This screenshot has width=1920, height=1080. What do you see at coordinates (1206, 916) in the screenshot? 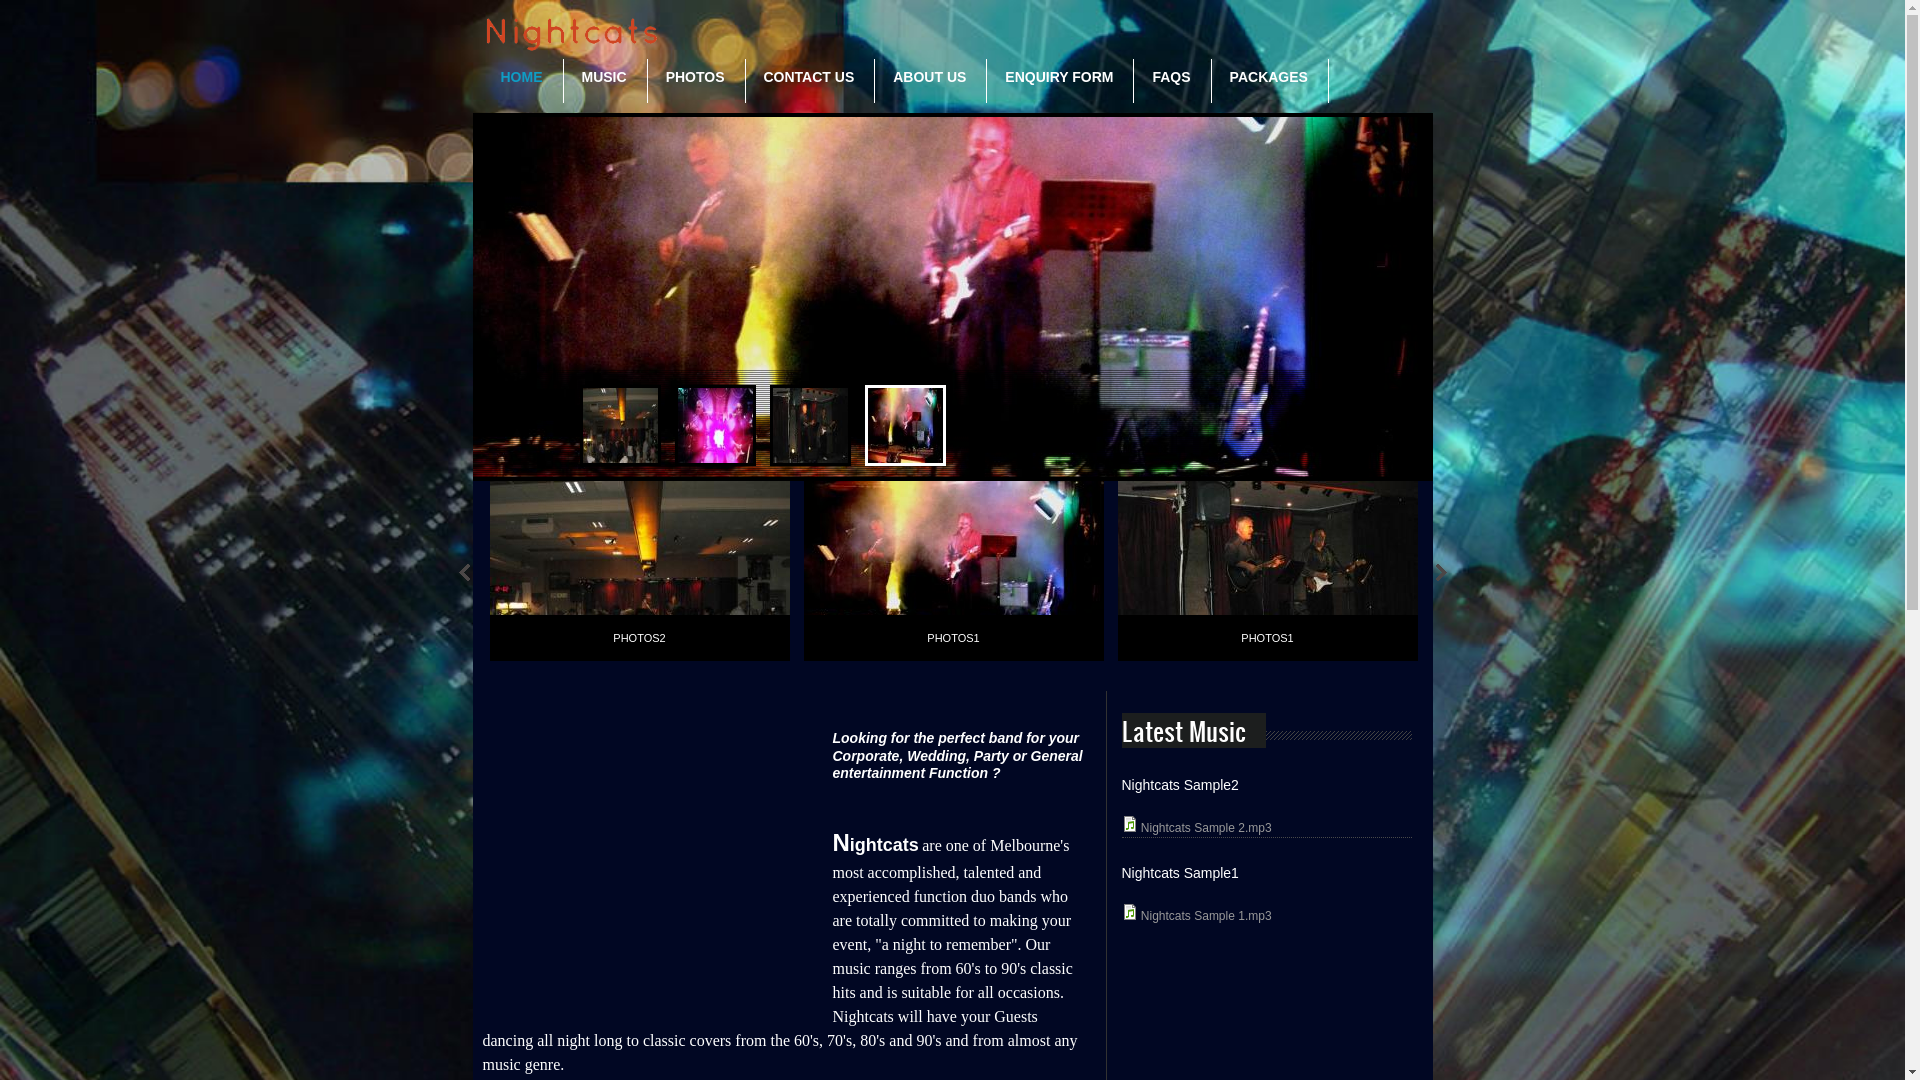
I see `Nightcats Sample 1.mp3` at bounding box center [1206, 916].